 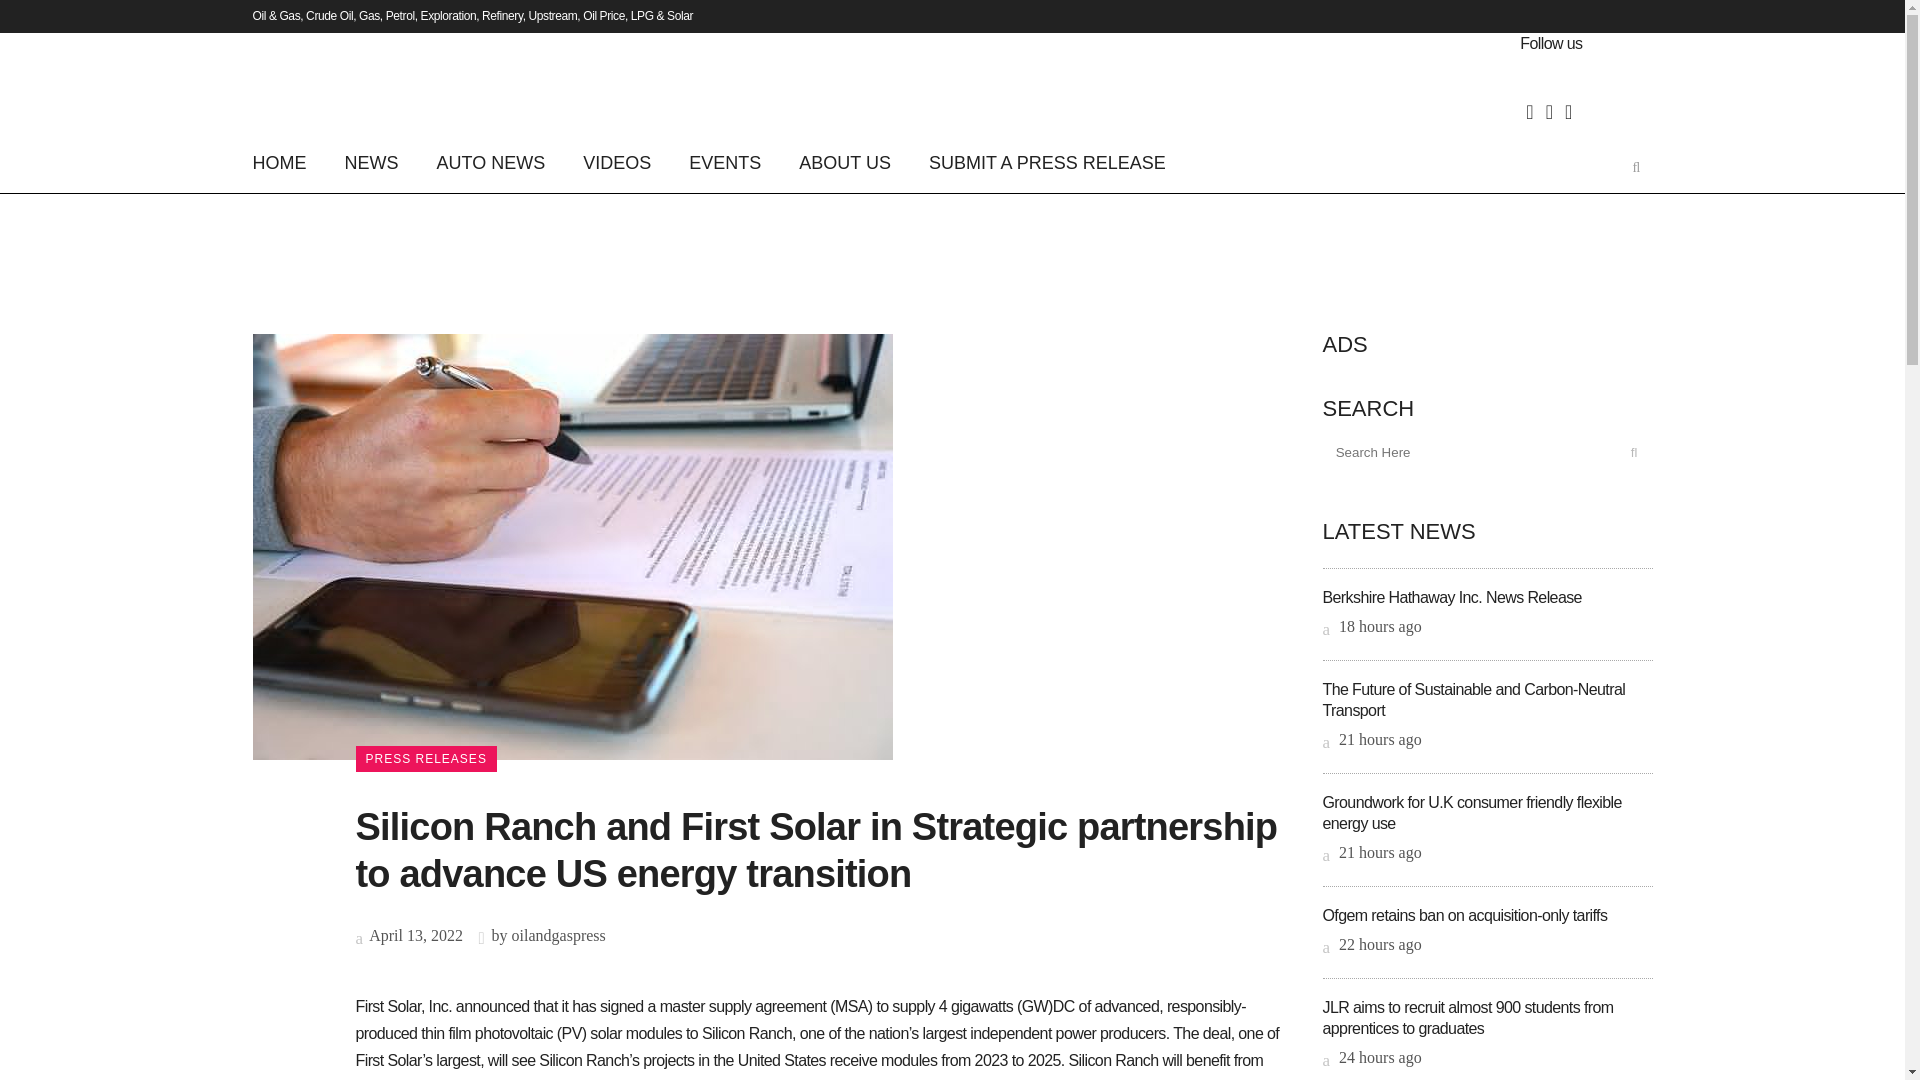 What do you see at coordinates (617, 162) in the screenshot?
I see `VIDEOS` at bounding box center [617, 162].